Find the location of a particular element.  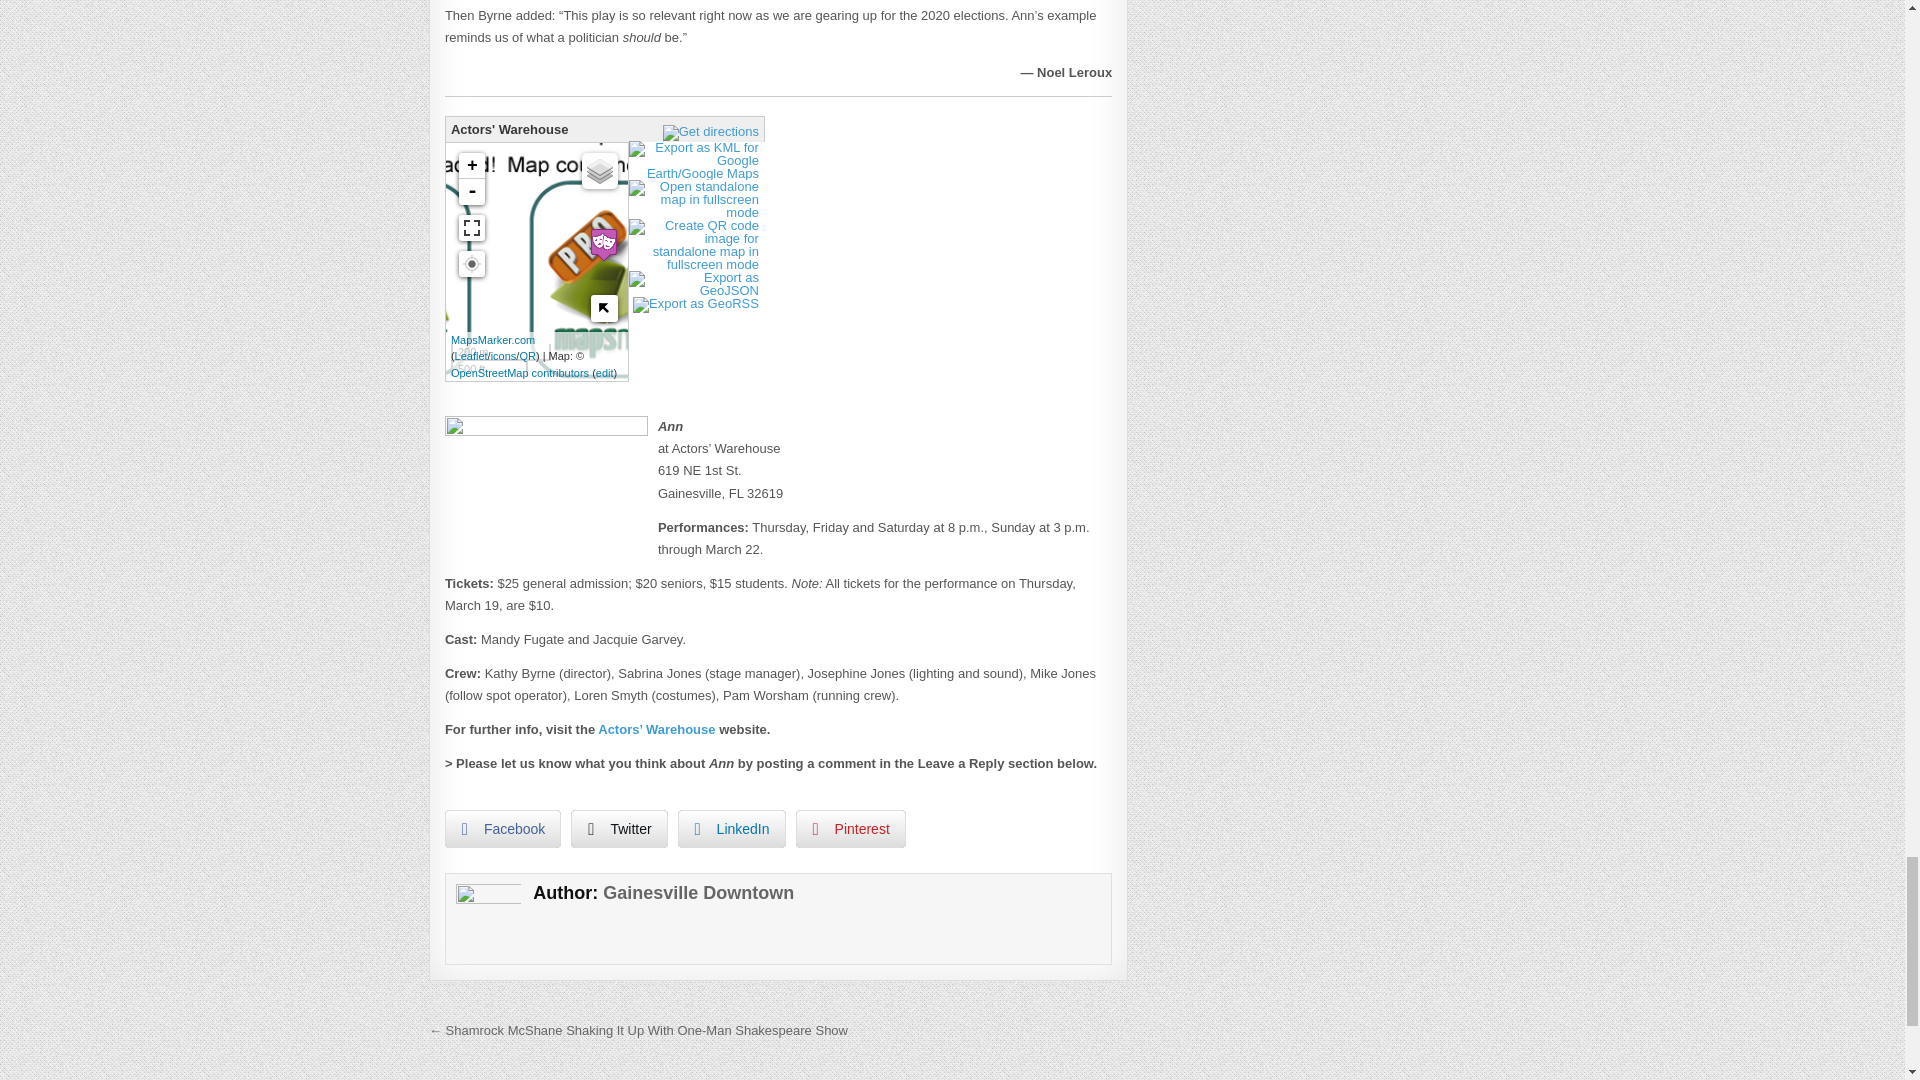

Layers is located at coordinates (600, 171).